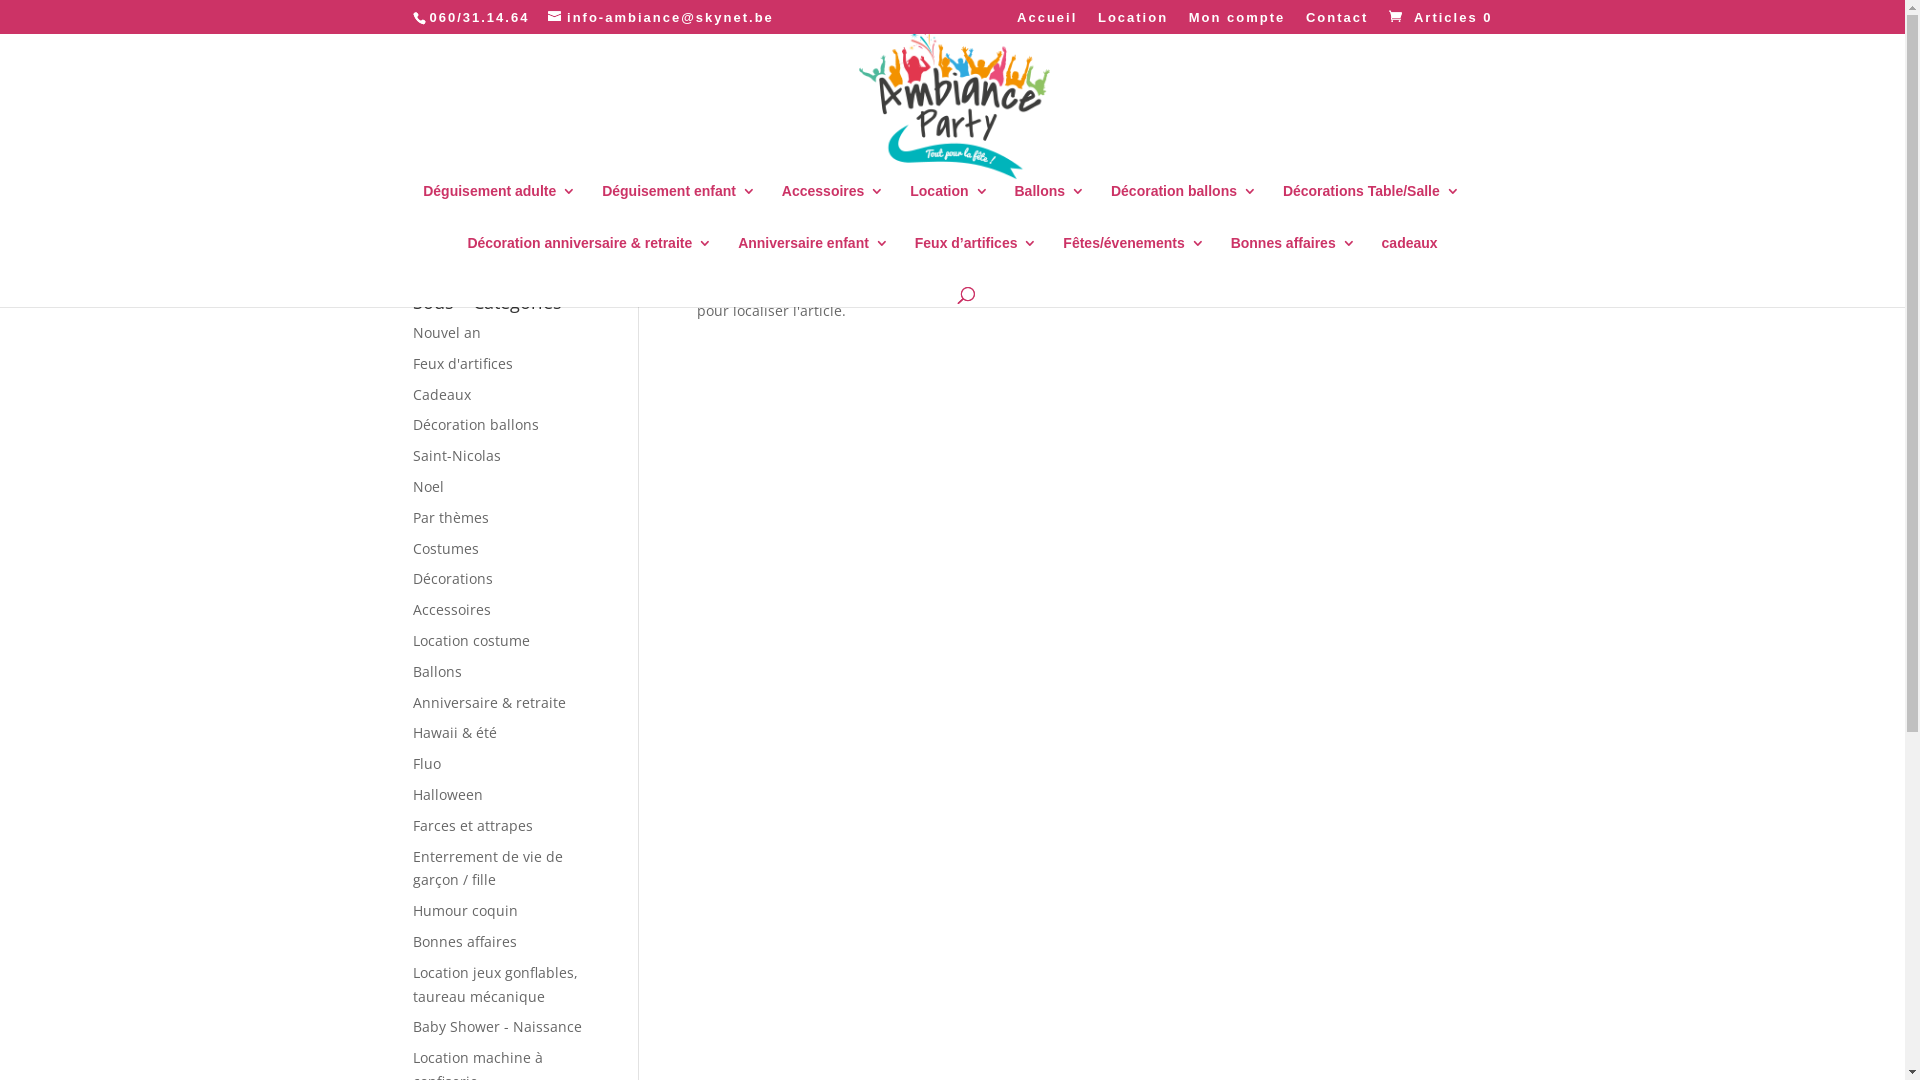 The width and height of the screenshot is (1920, 1080). What do you see at coordinates (426, 764) in the screenshot?
I see `Fluo` at bounding box center [426, 764].